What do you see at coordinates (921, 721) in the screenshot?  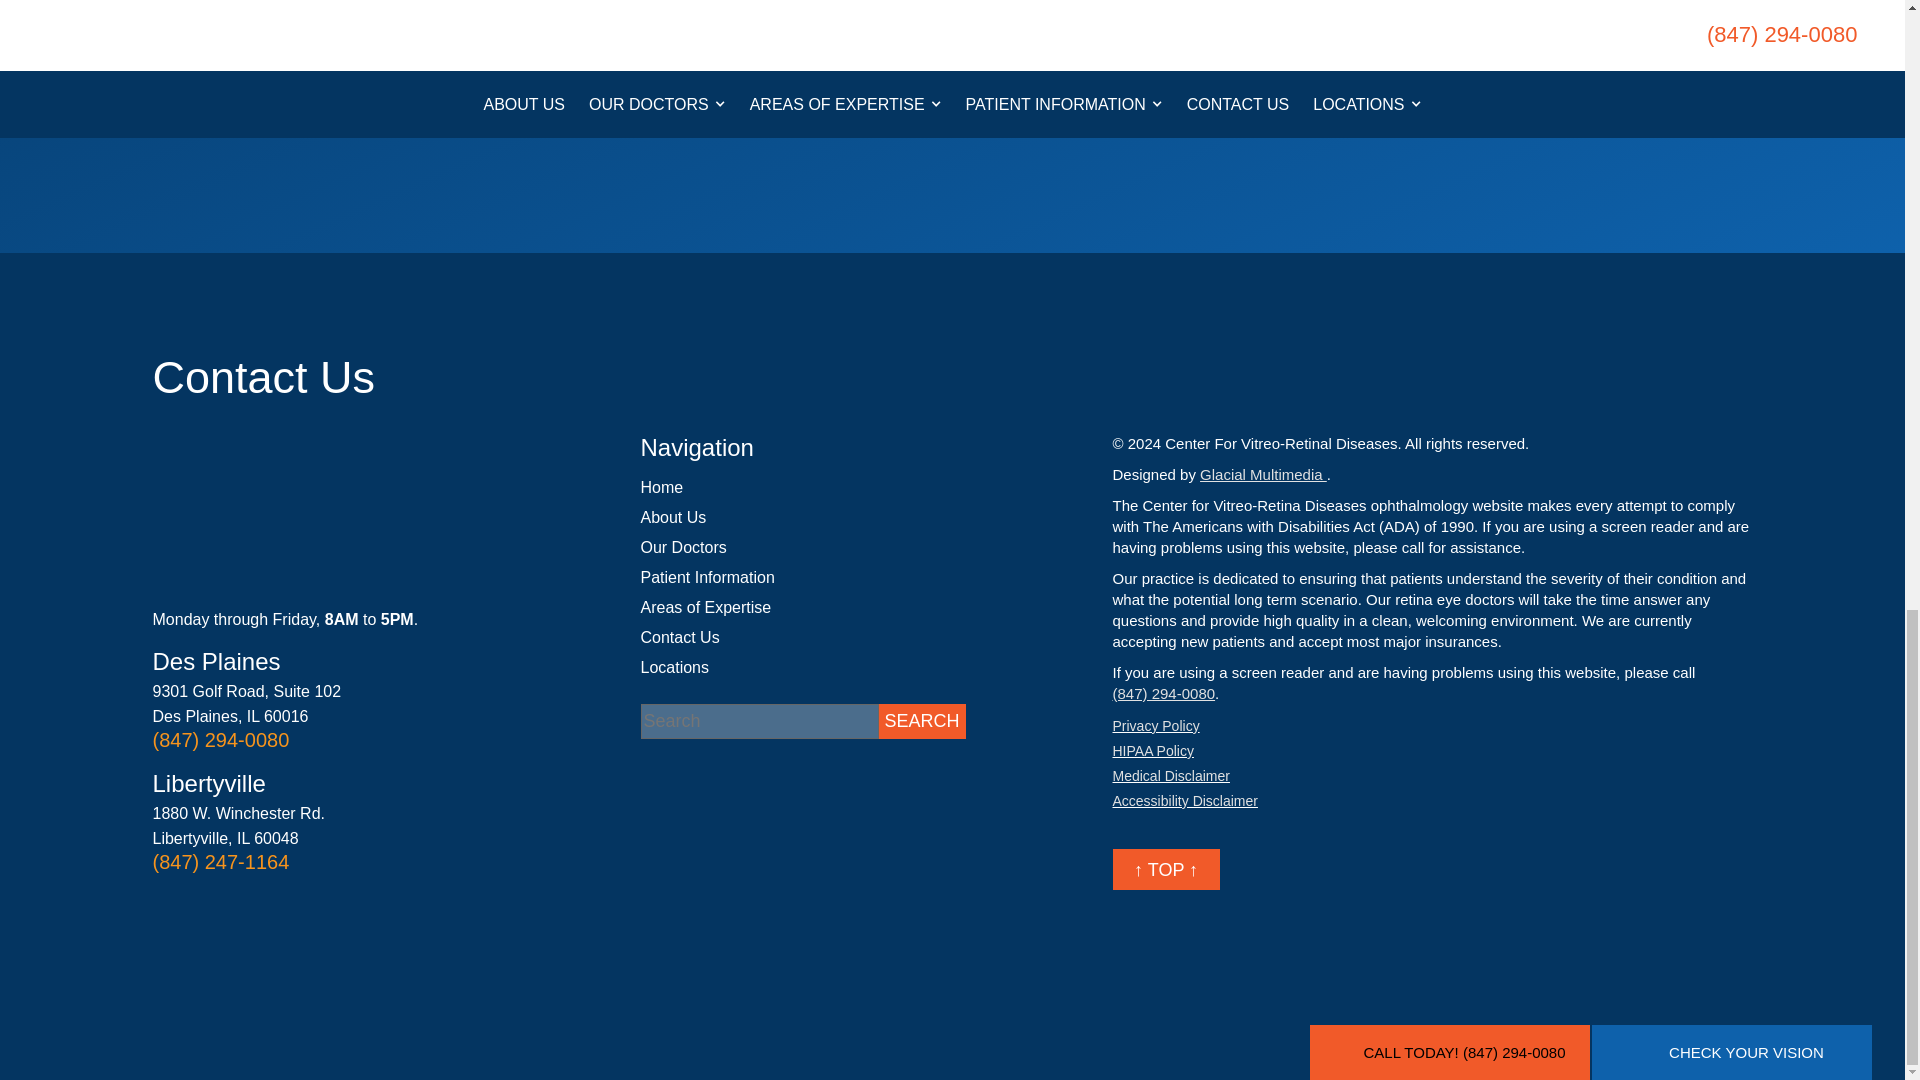 I see `Search` at bounding box center [921, 721].